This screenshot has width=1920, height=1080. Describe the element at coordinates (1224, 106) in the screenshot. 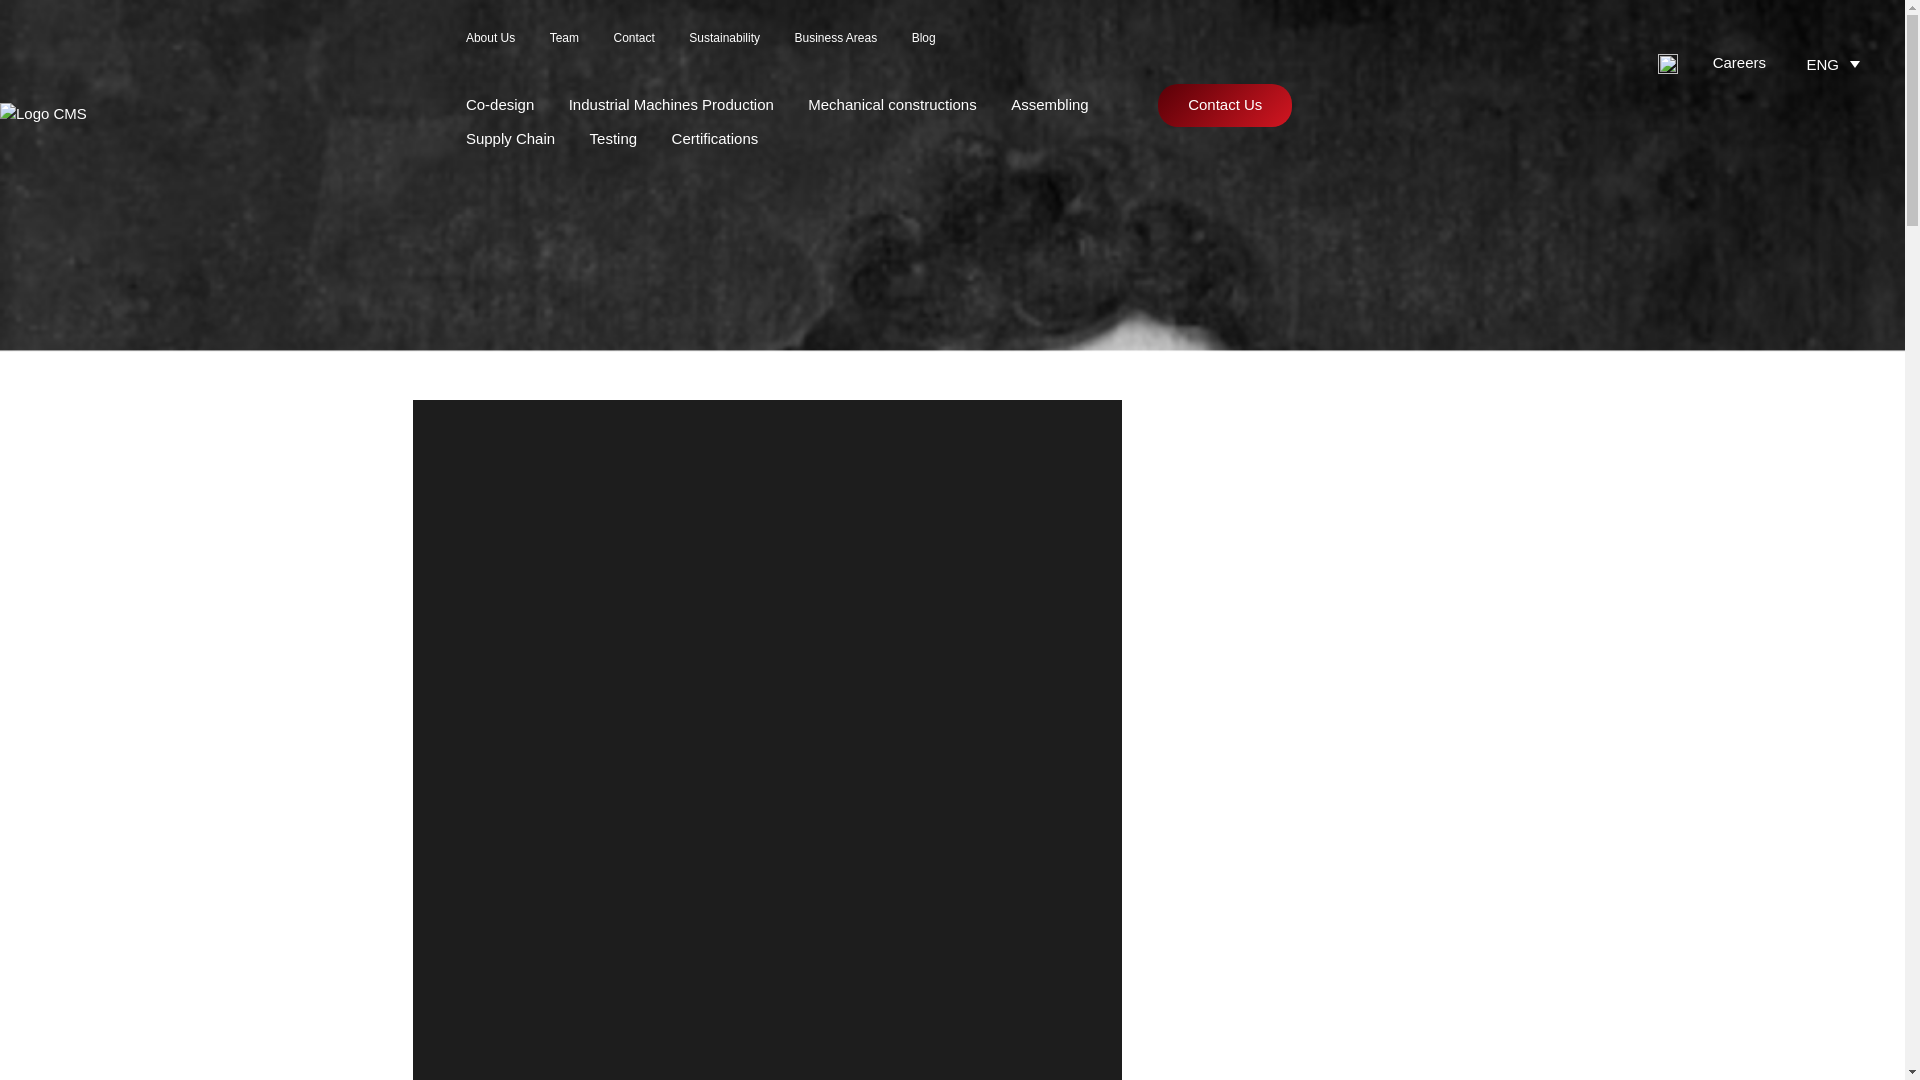

I see `Contact Us` at that location.